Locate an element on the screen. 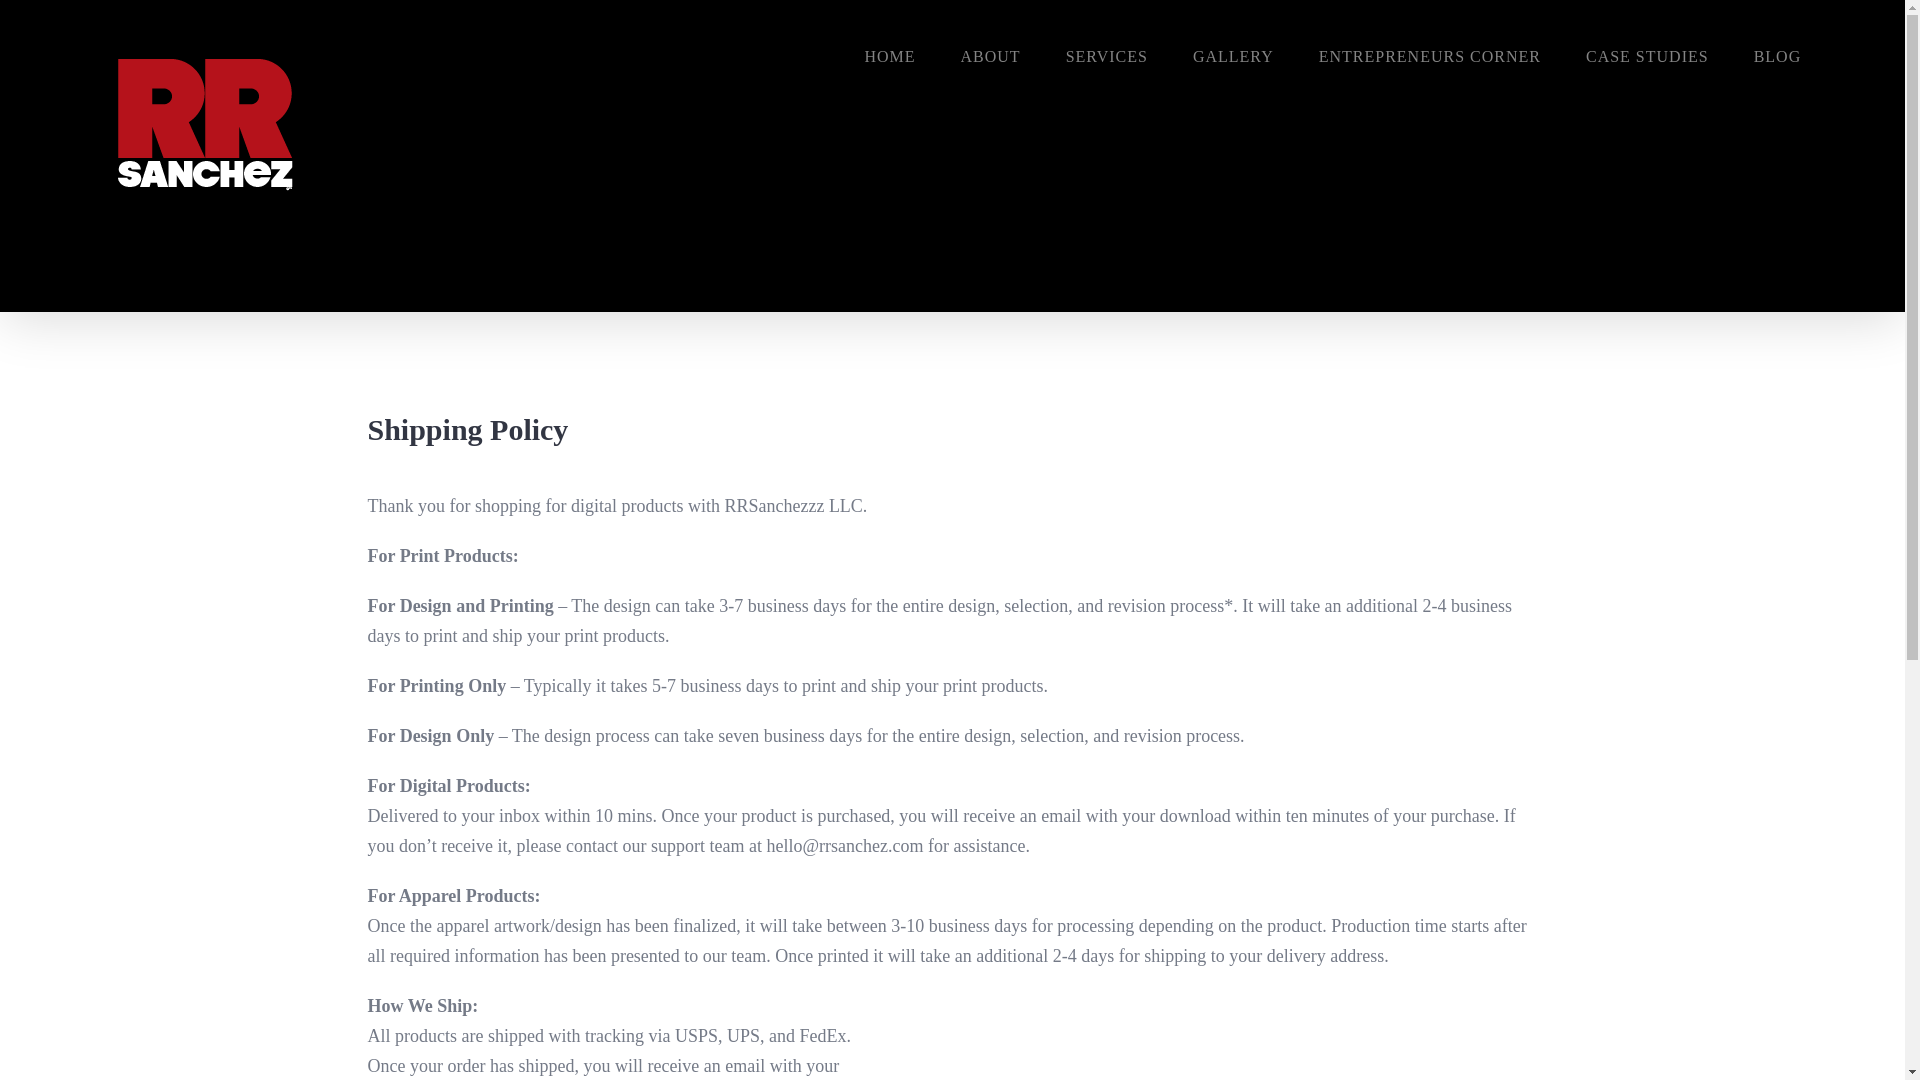 This screenshot has height=1080, width=1920. CASE STUDIES is located at coordinates (1646, 57).